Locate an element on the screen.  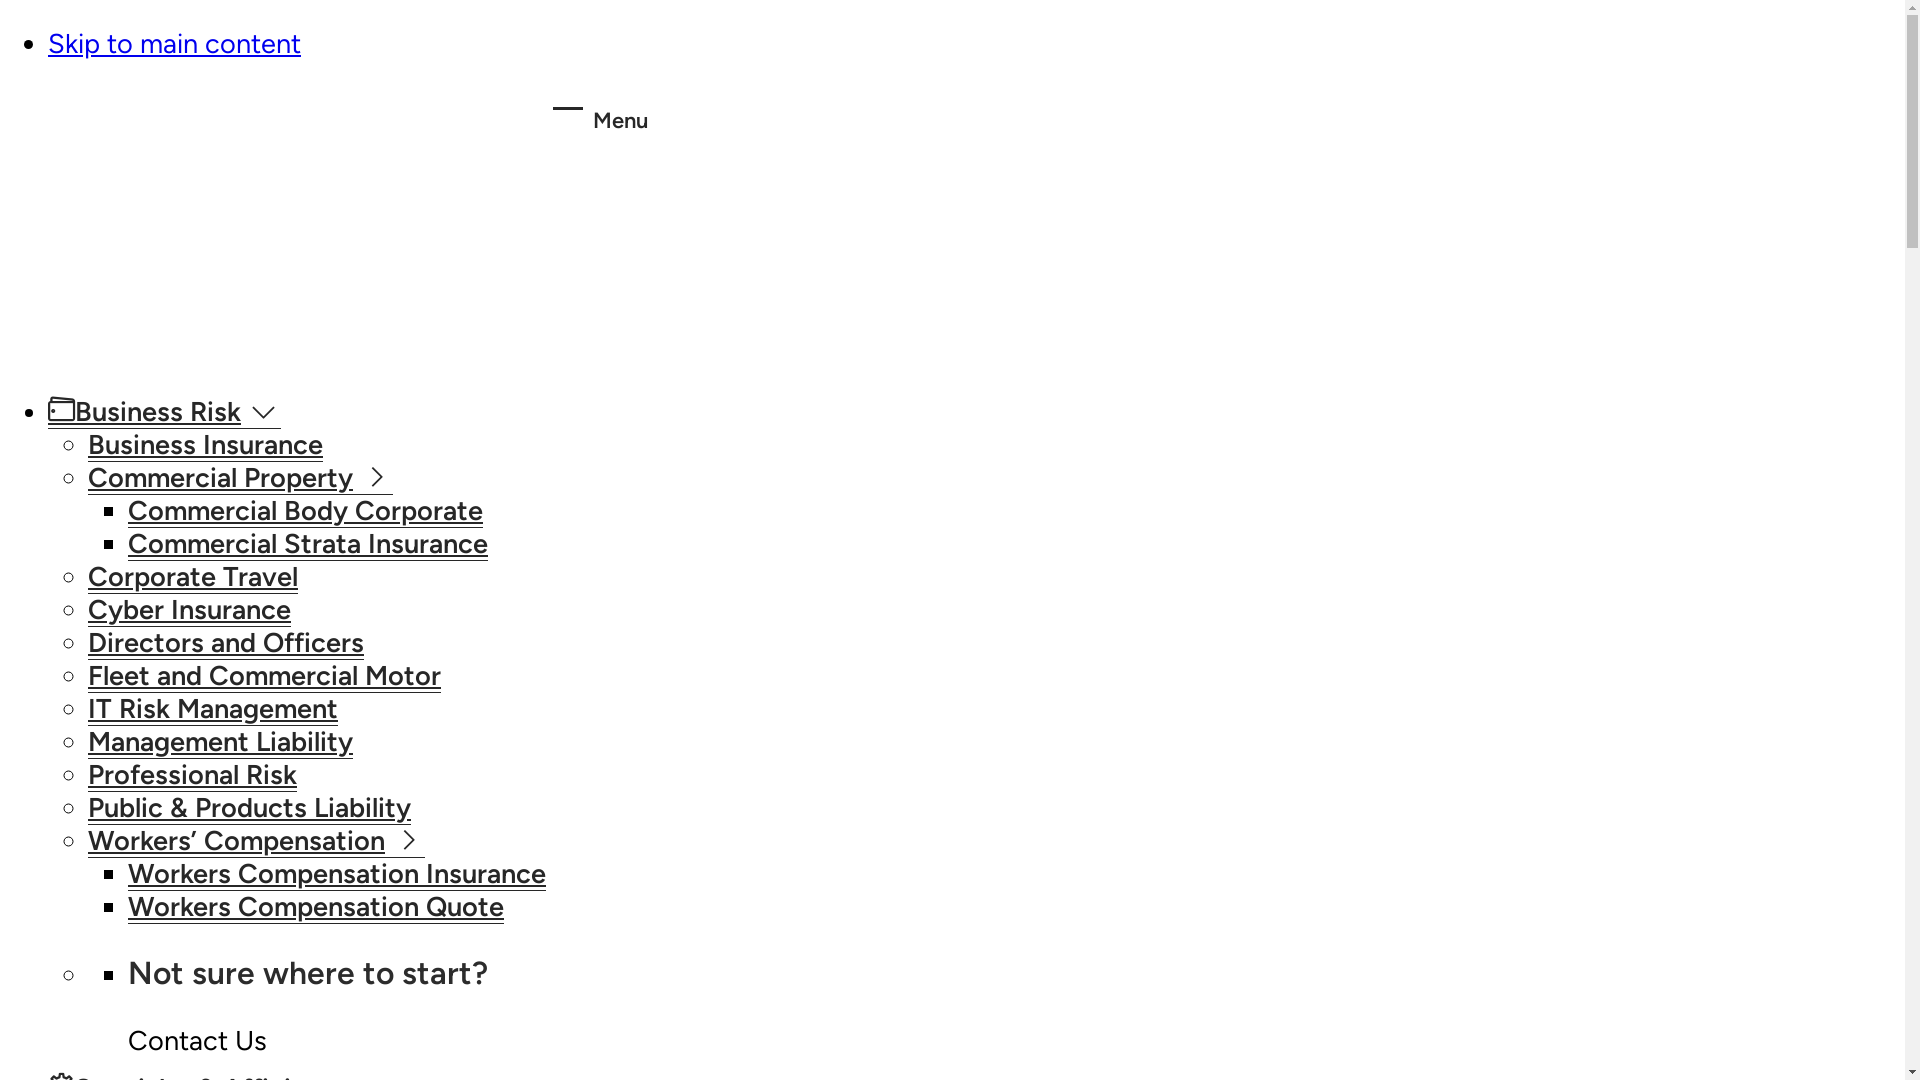
Fleet and Commercial Motor is located at coordinates (264, 676).